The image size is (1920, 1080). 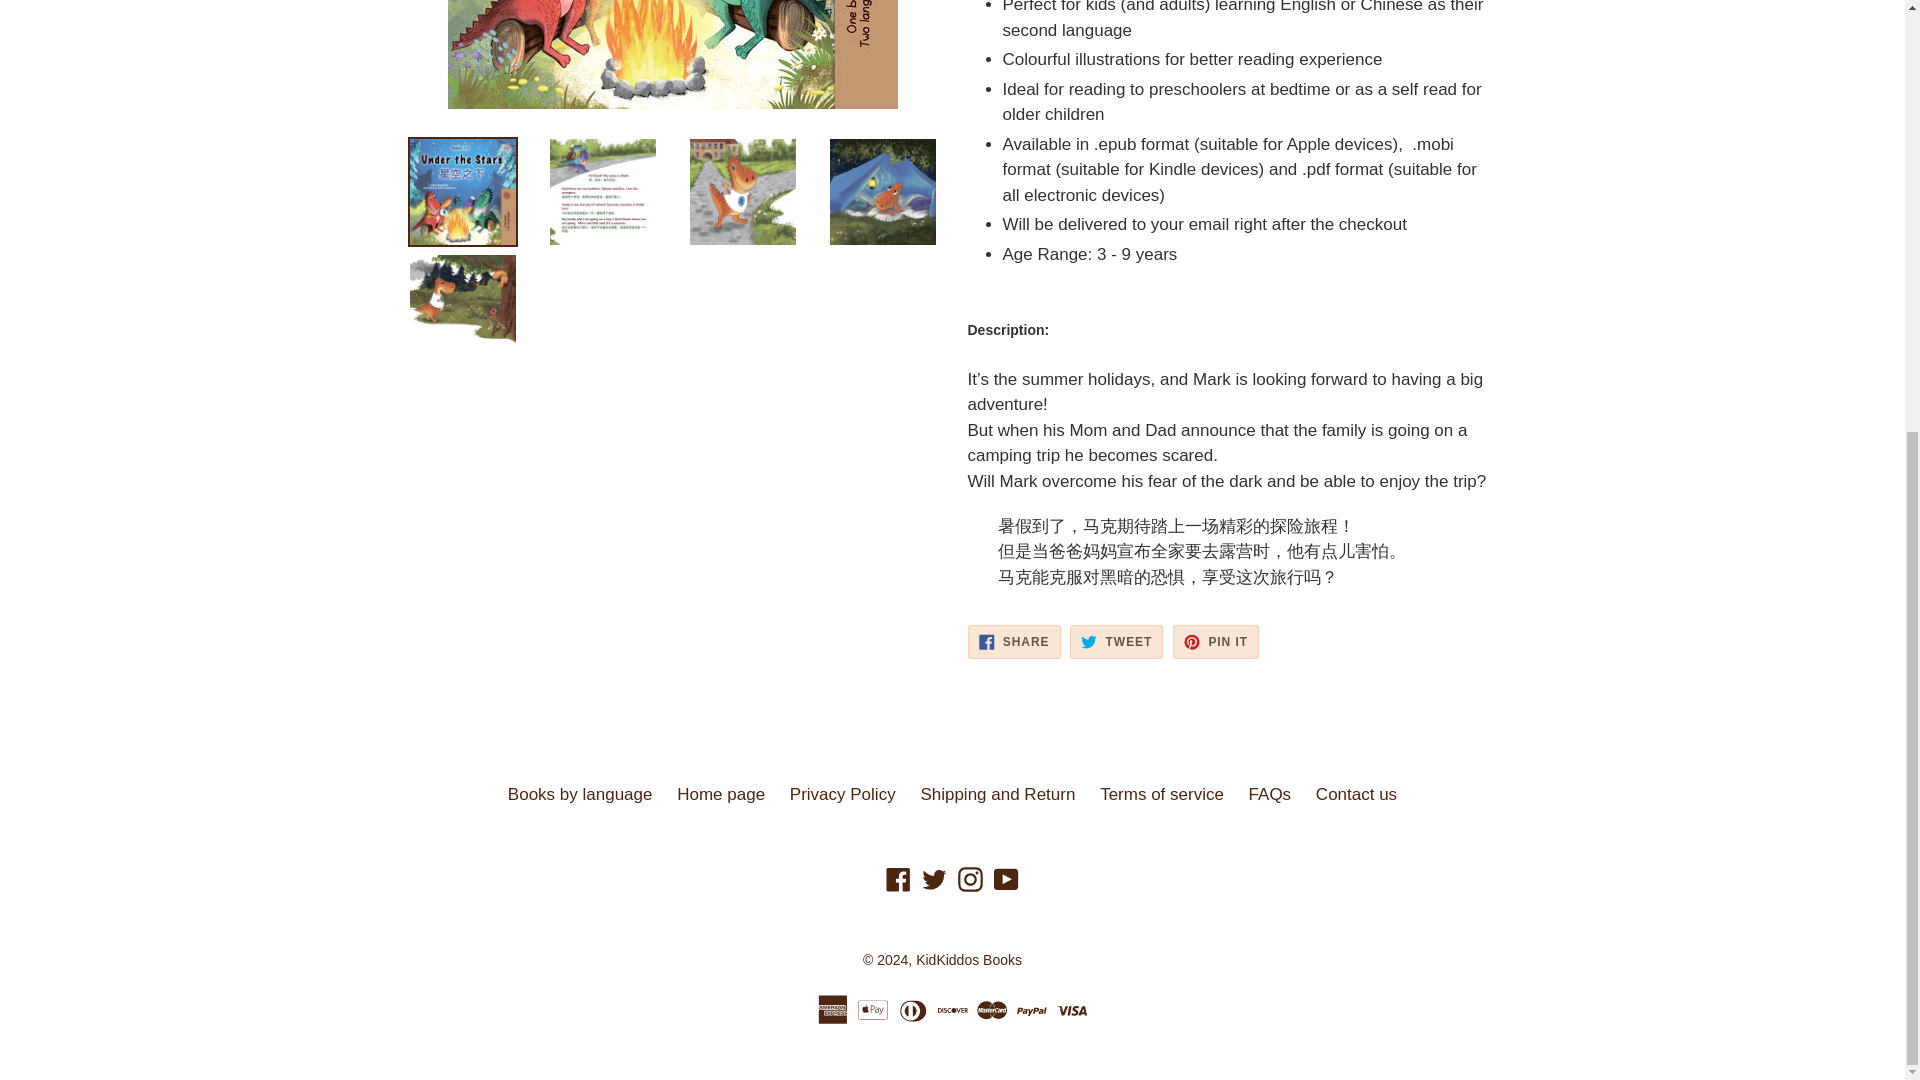 What do you see at coordinates (1216, 642) in the screenshot?
I see `Pin on Pinterest` at bounding box center [1216, 642].